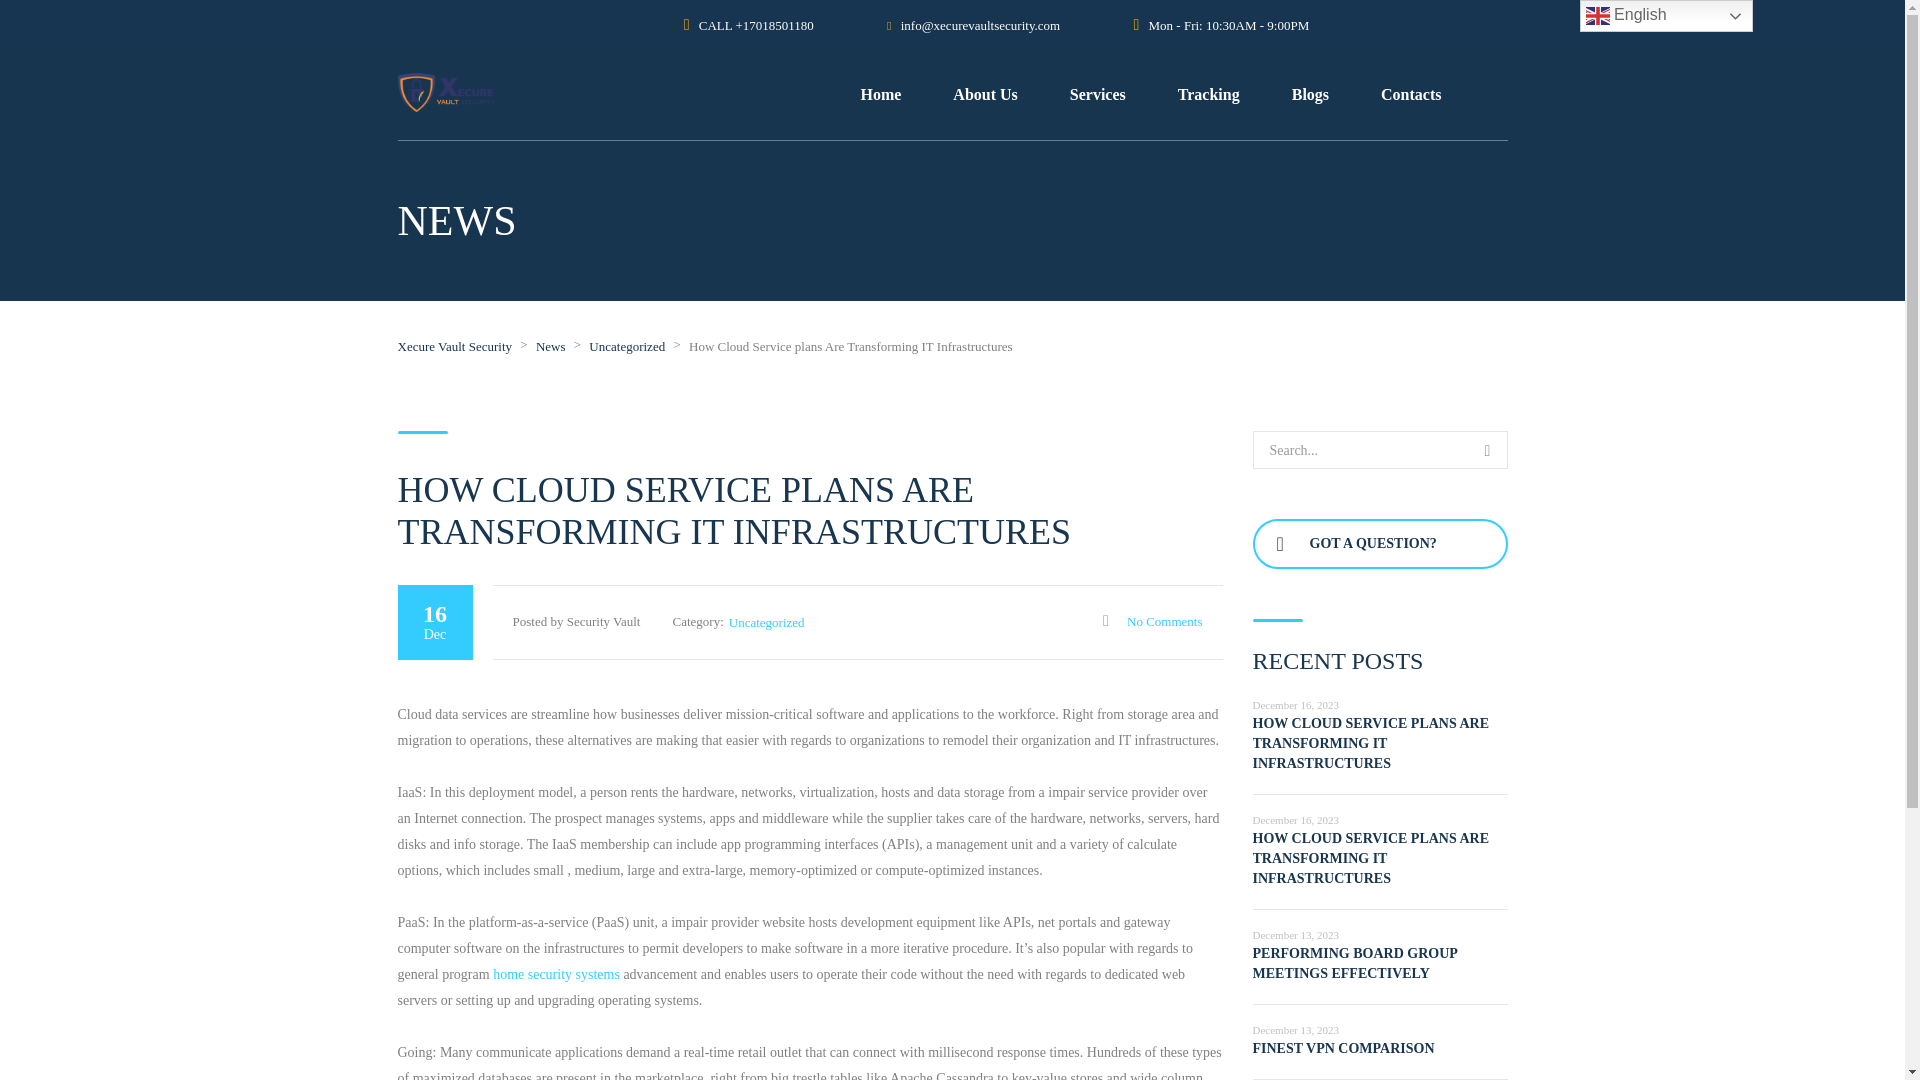 This screenshot has height=1080, width=1920. Describe the element at coordinates (556, 974) in the screenshot. I see `home security systems` at that location.